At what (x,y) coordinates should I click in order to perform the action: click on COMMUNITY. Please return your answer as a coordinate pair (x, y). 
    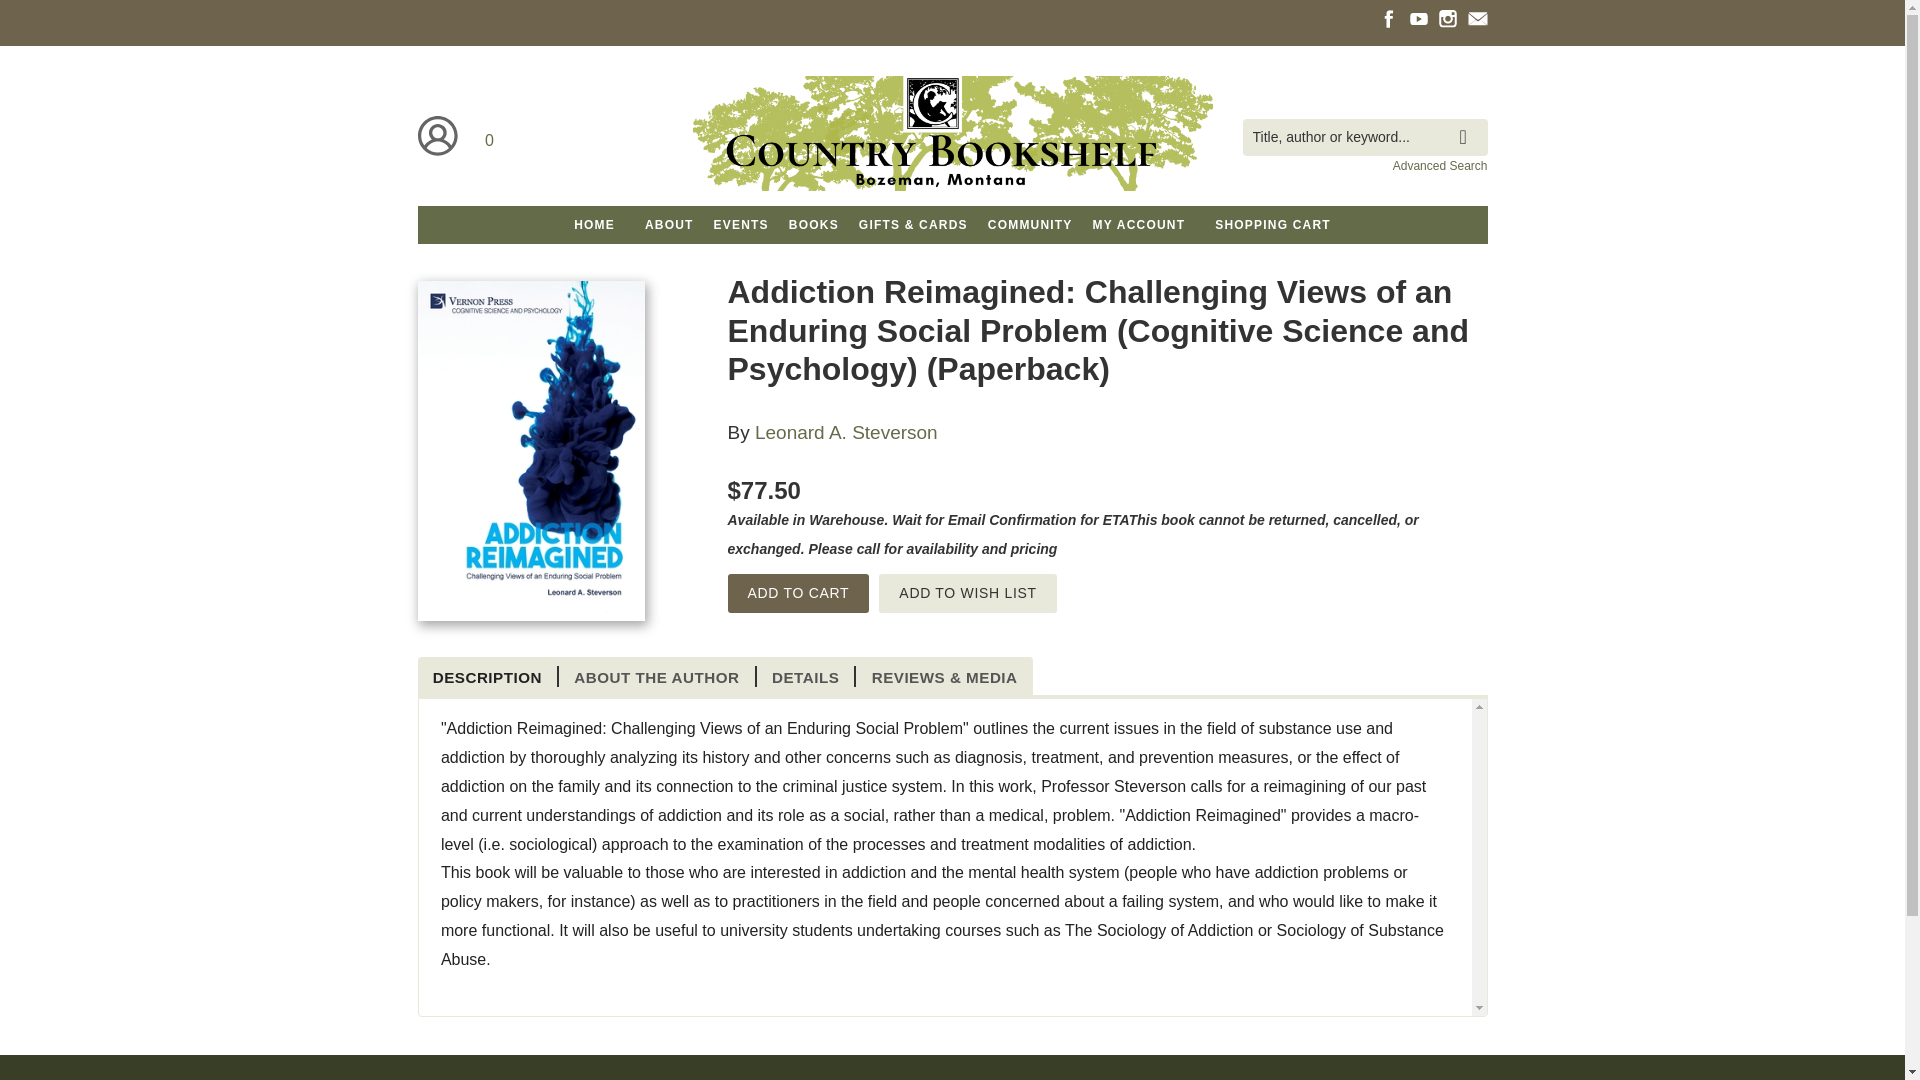
    Looking at the image, I should click on (1030, 225).